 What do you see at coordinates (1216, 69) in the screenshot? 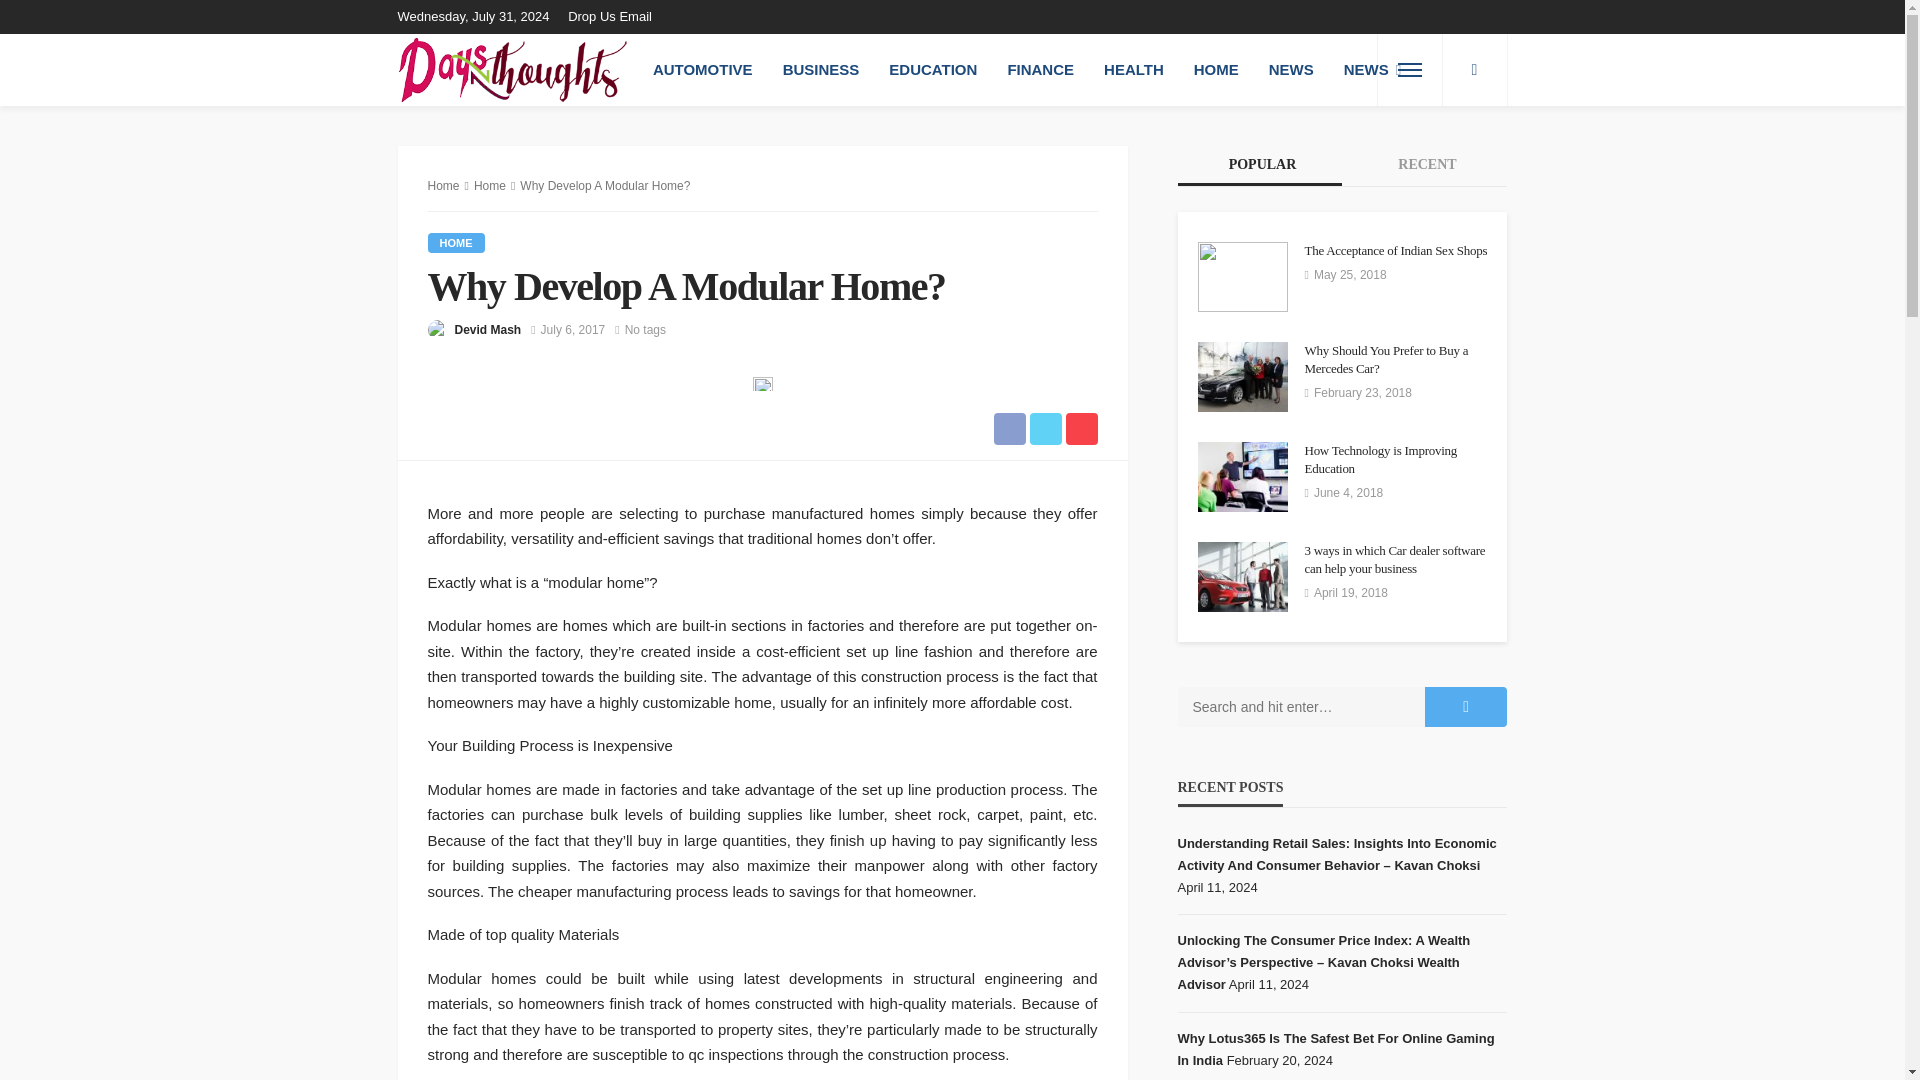
I see `HOME` at bounding box center [1216, 69].